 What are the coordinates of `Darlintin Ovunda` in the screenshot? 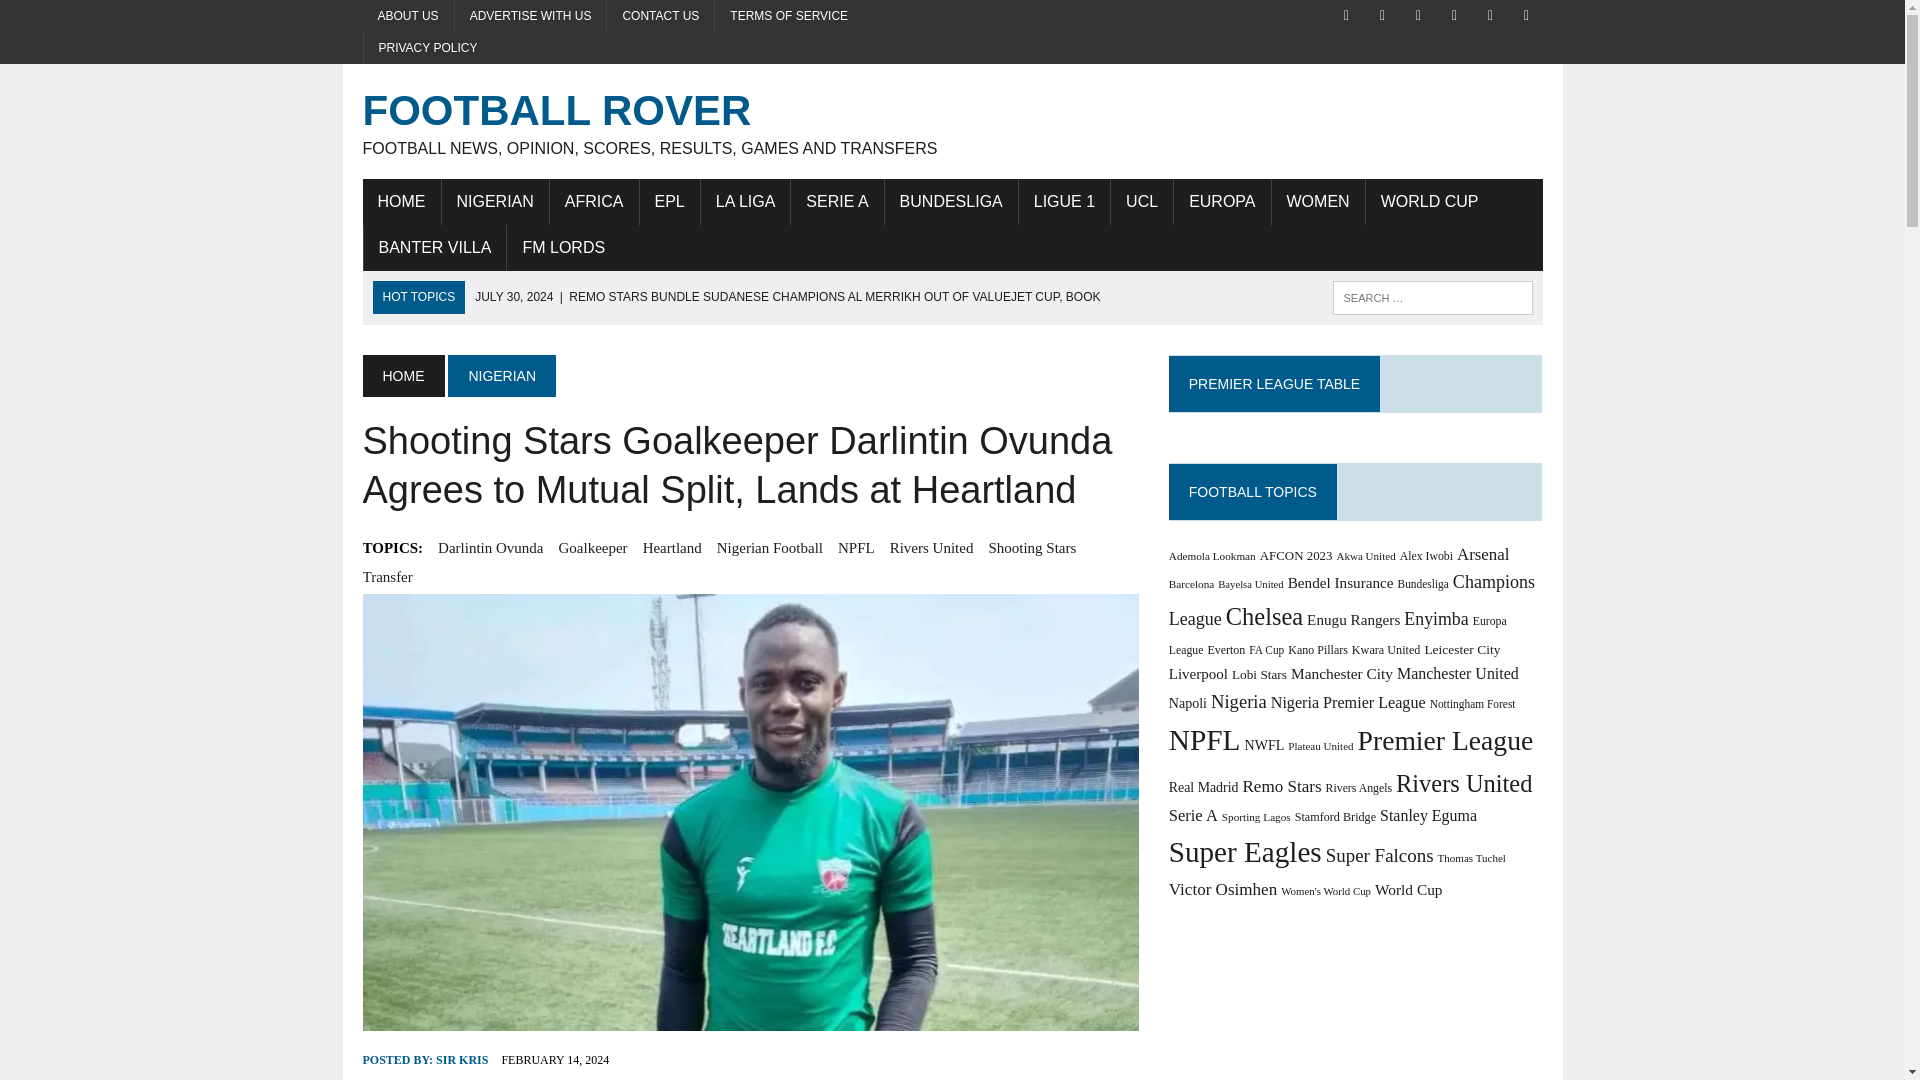 It's located at (490, 548).